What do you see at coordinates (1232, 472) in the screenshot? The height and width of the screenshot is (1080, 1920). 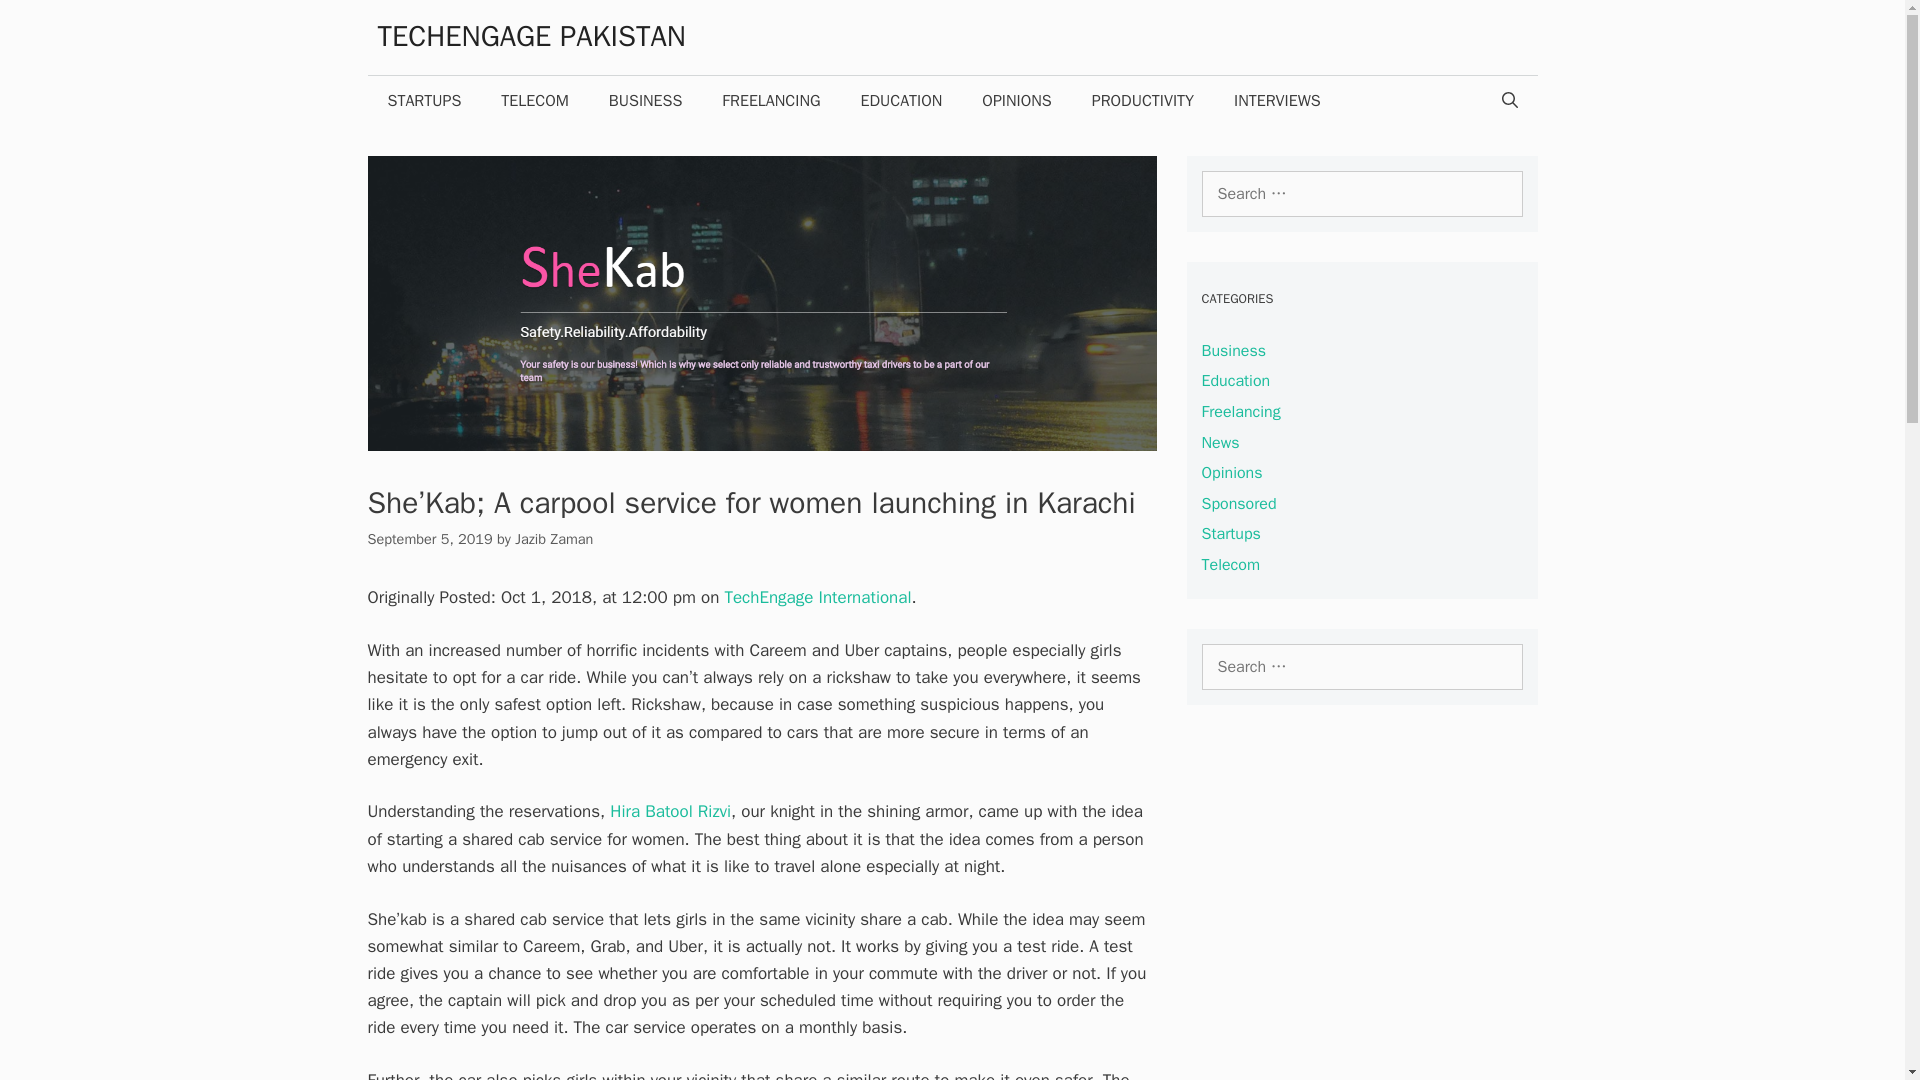 I see `Opinions` at bounding box center [1232, 472].